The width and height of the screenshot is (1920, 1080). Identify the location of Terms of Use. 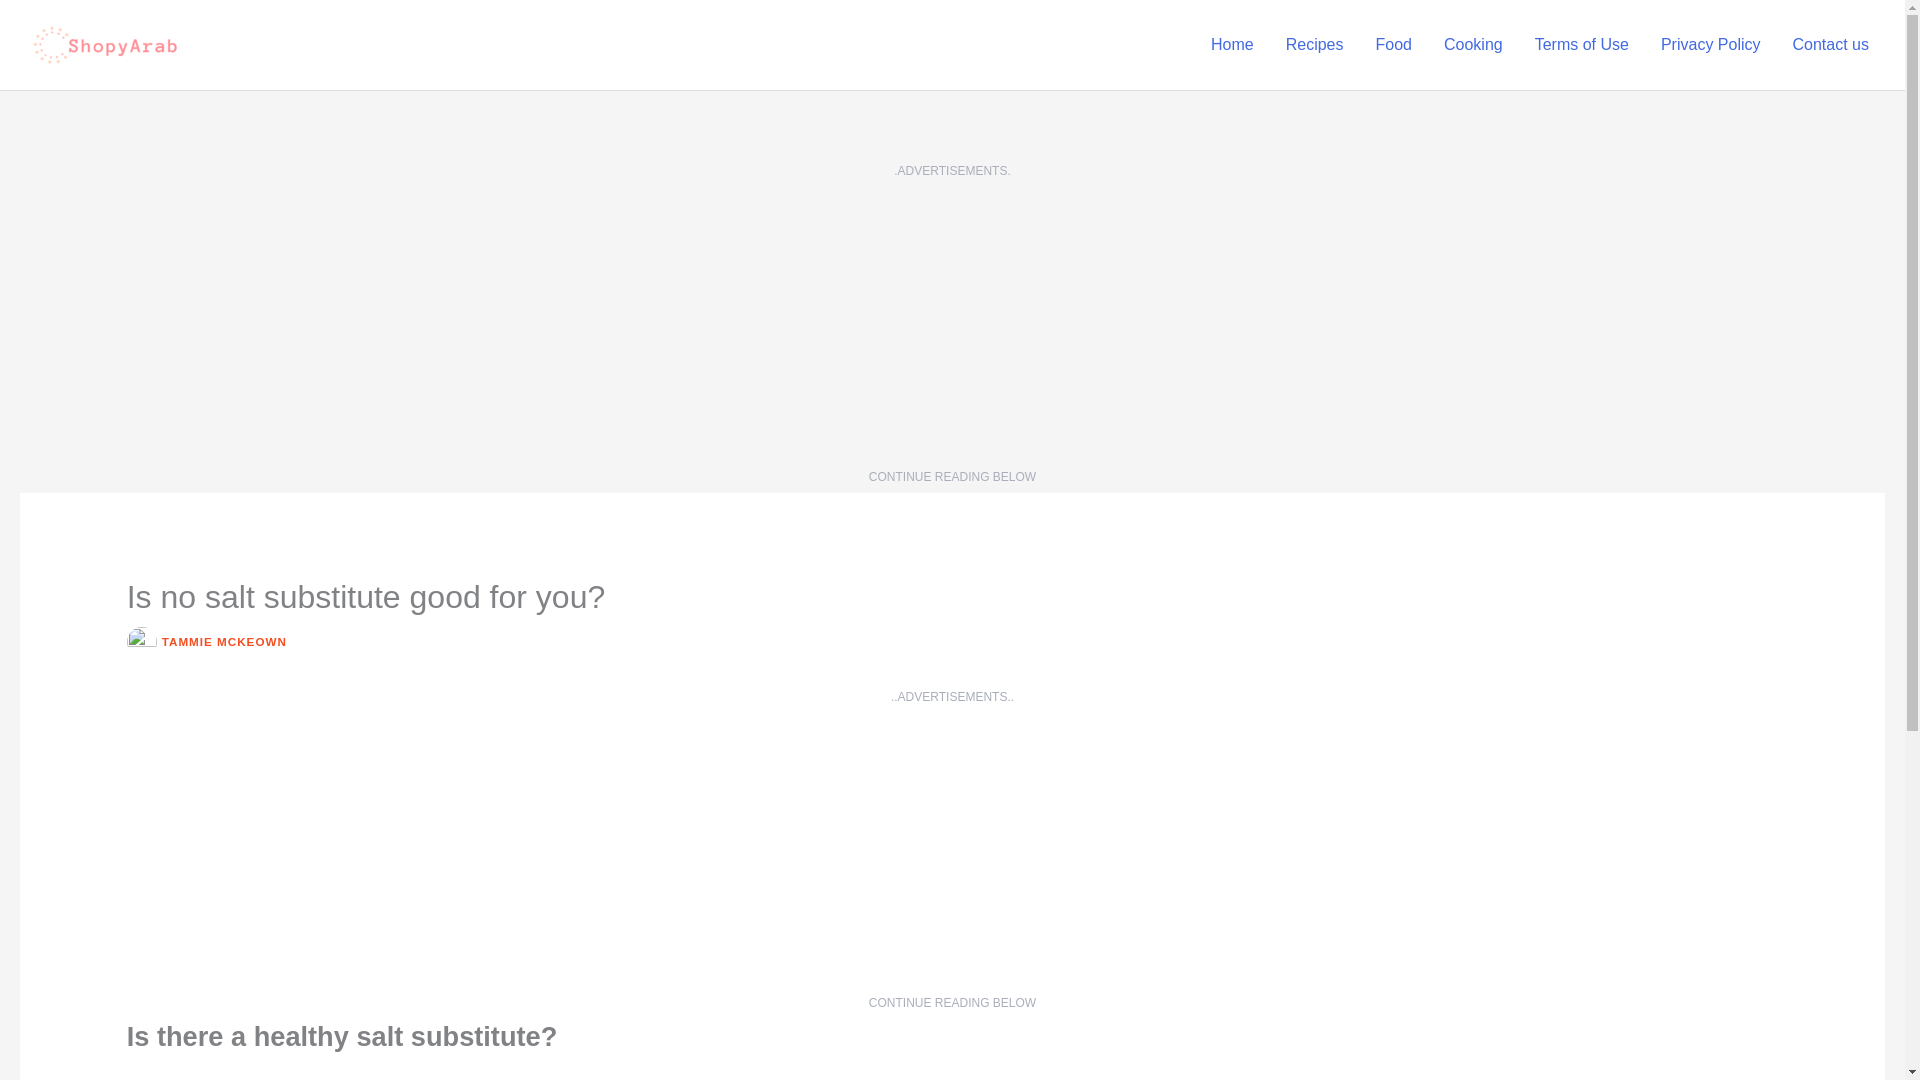
(1582, 44).